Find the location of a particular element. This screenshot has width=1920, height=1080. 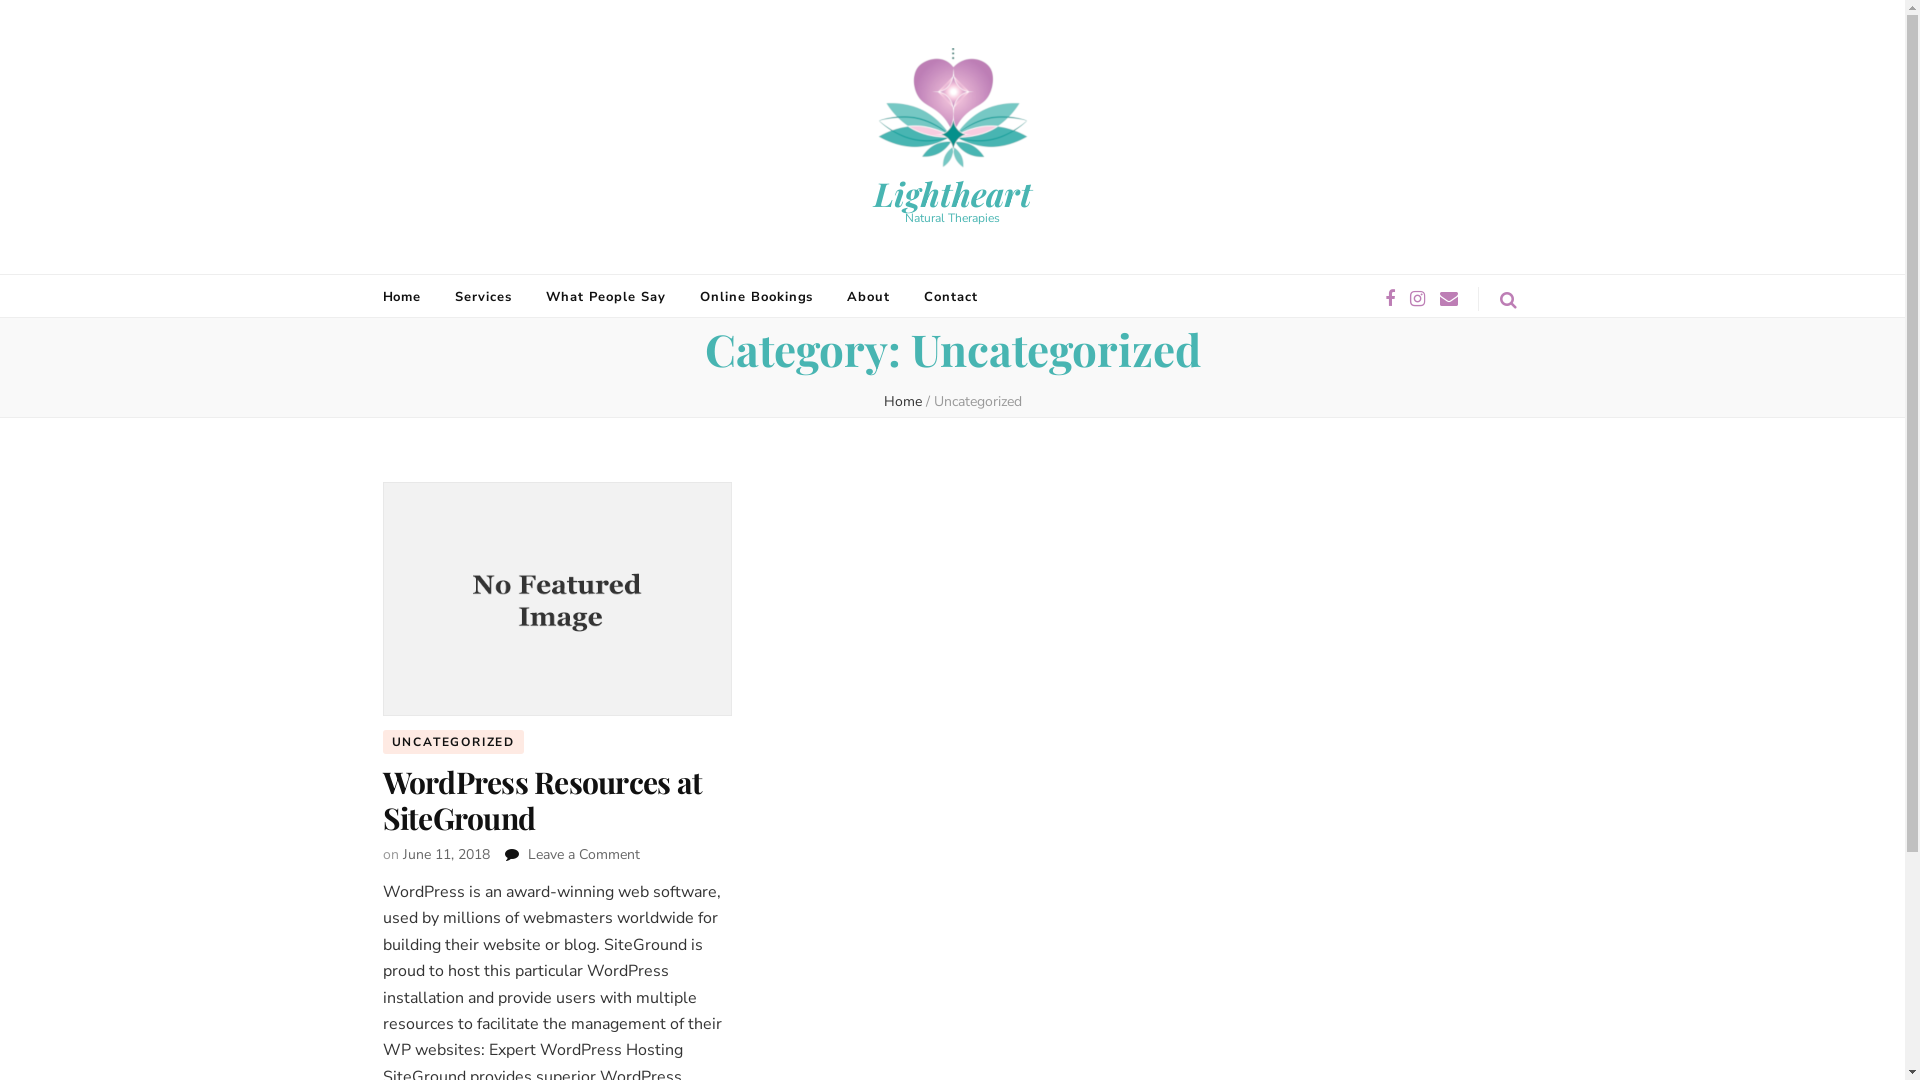

June 11, 2018 is located at coordinates (446, 854).